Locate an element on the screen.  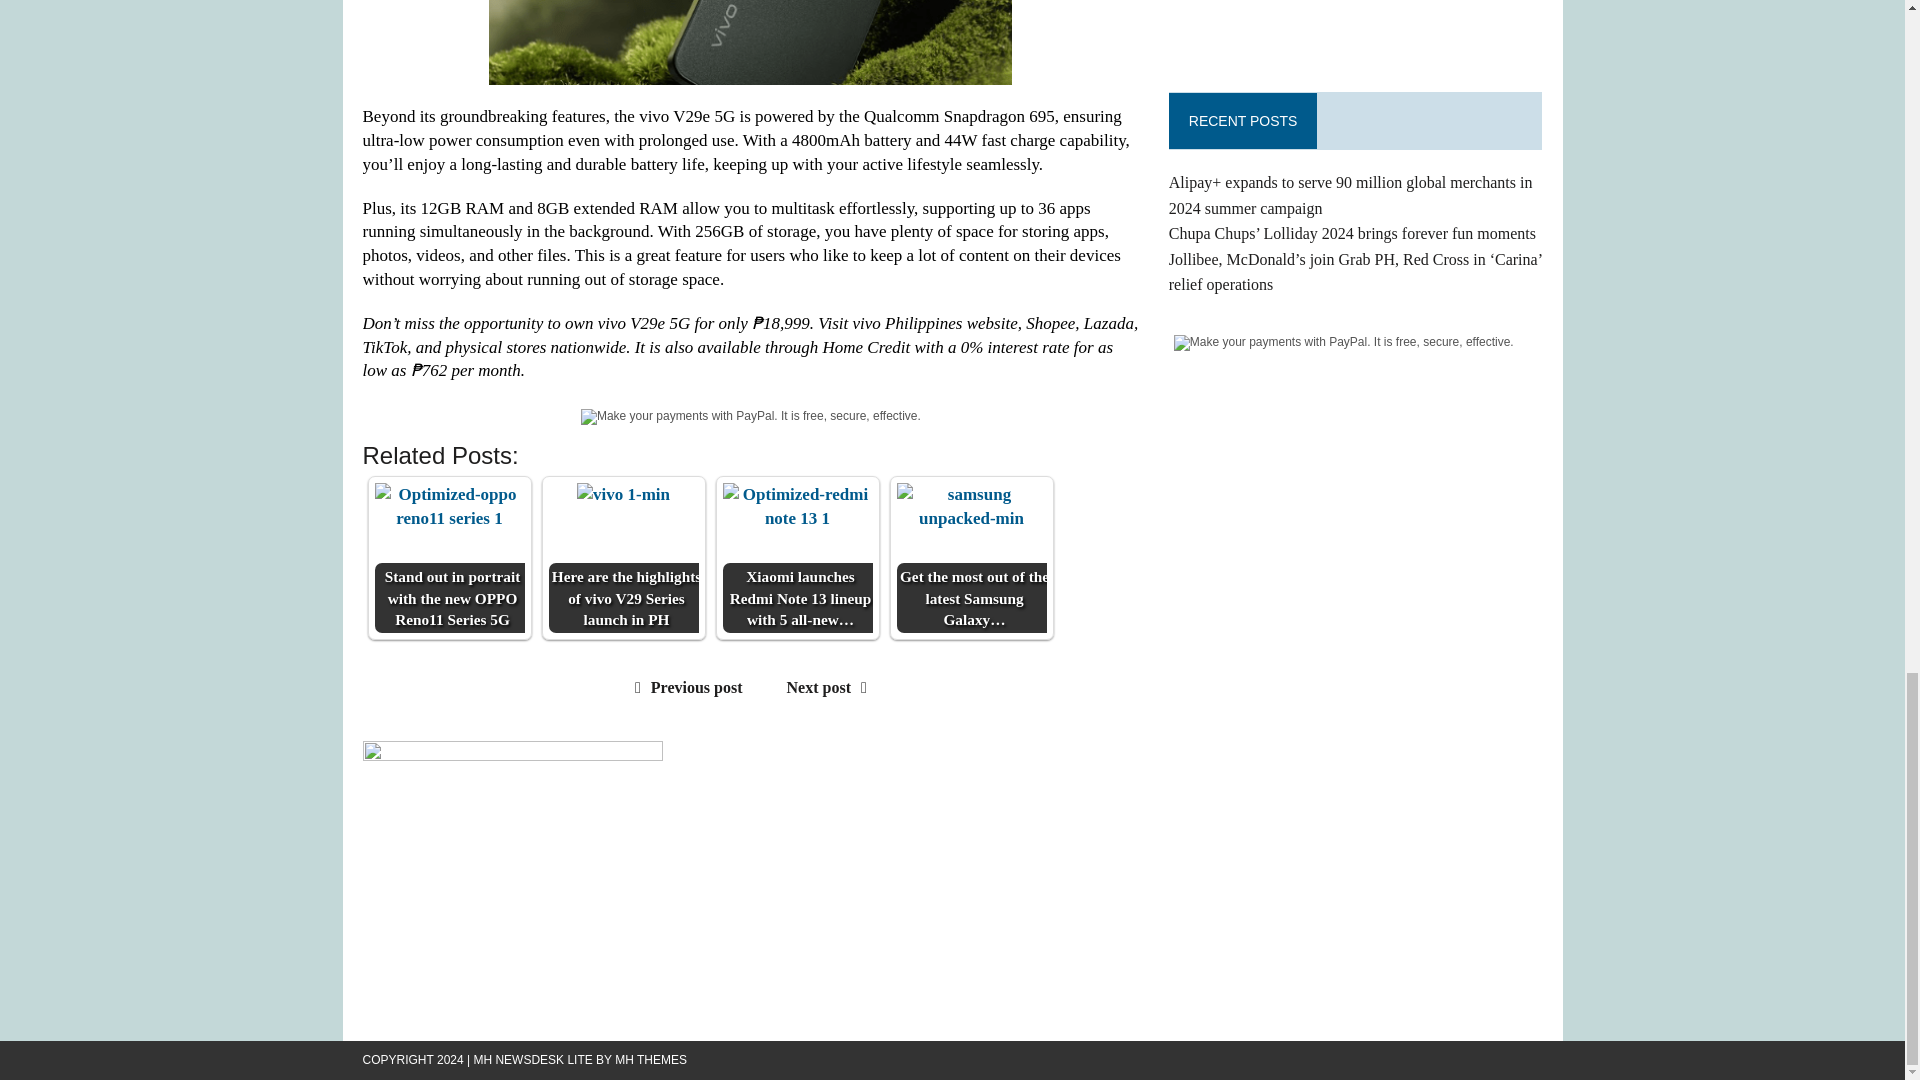
Stand out in portrait with the new OPPO Reno11 Series 5G is located at coordinates (449, 557).